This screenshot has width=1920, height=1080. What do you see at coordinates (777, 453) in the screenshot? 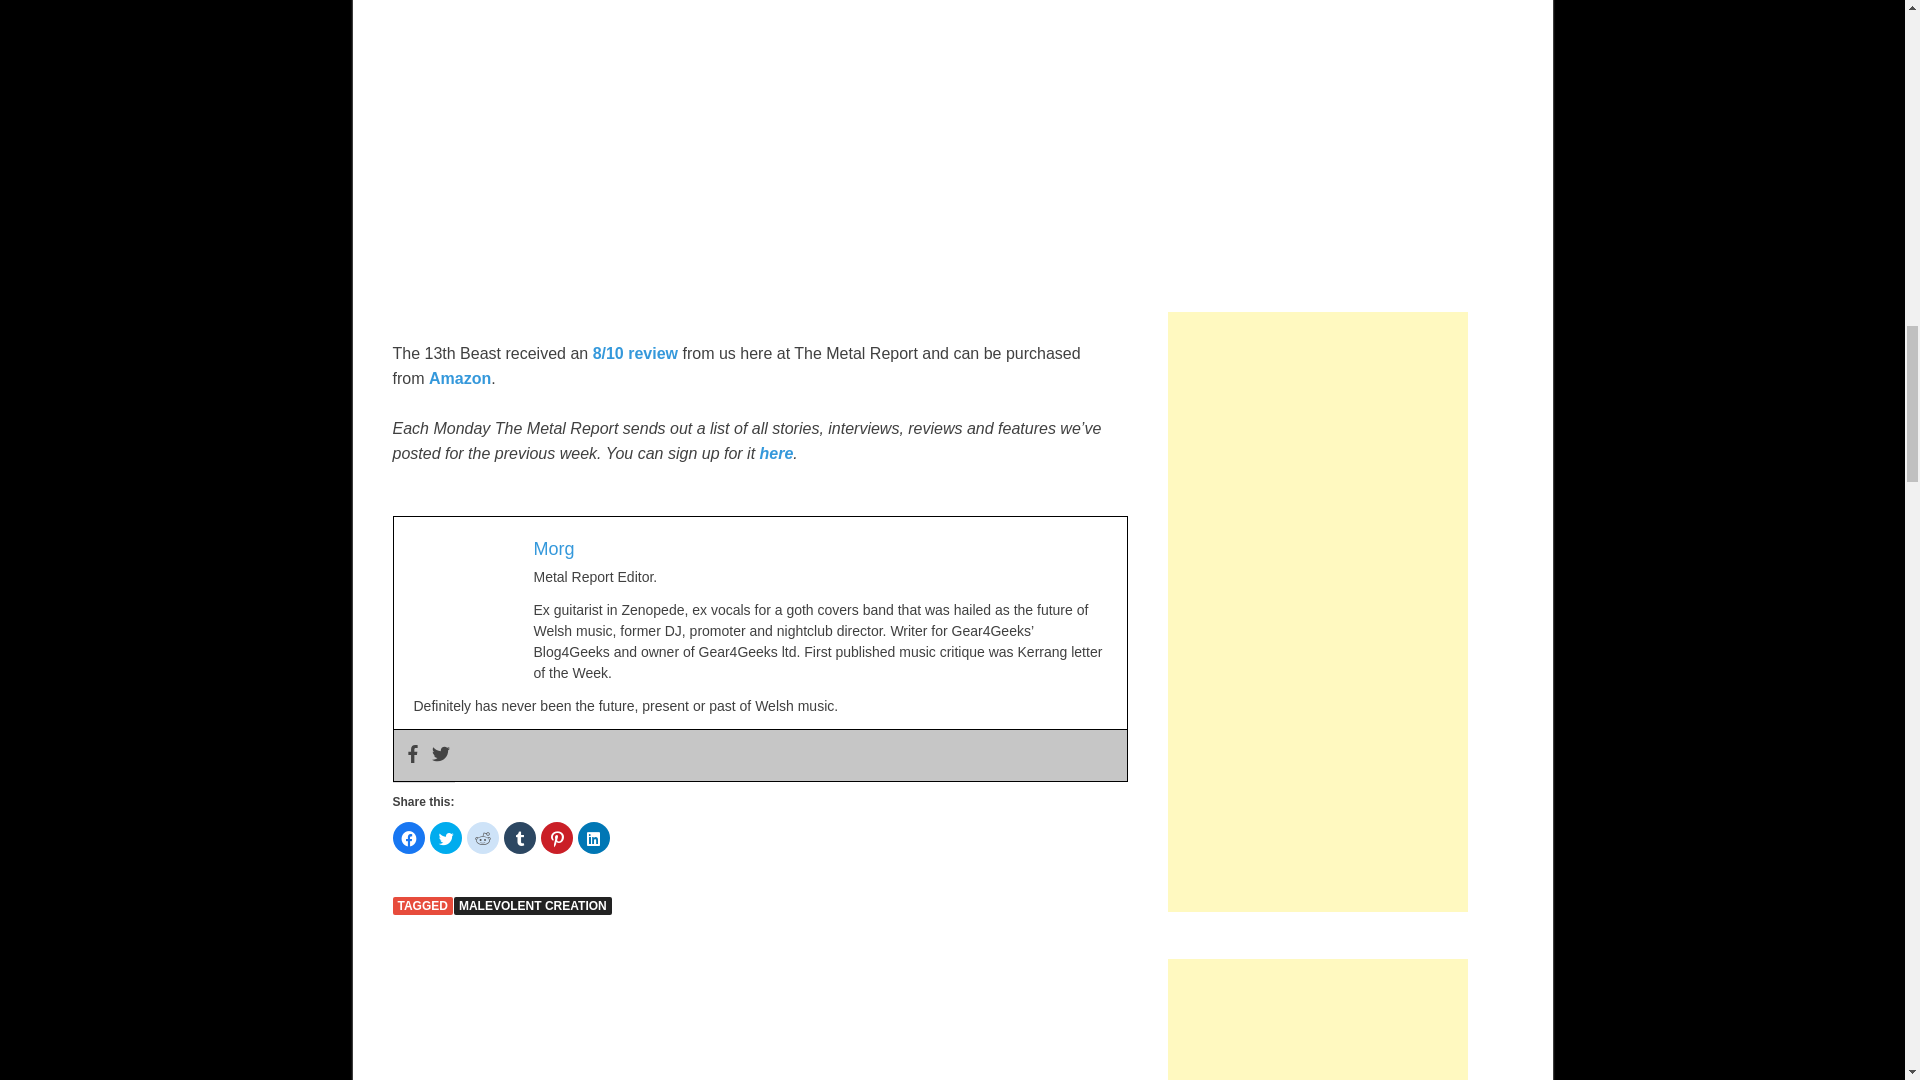
I see `here` at bounding box center [777, 453].